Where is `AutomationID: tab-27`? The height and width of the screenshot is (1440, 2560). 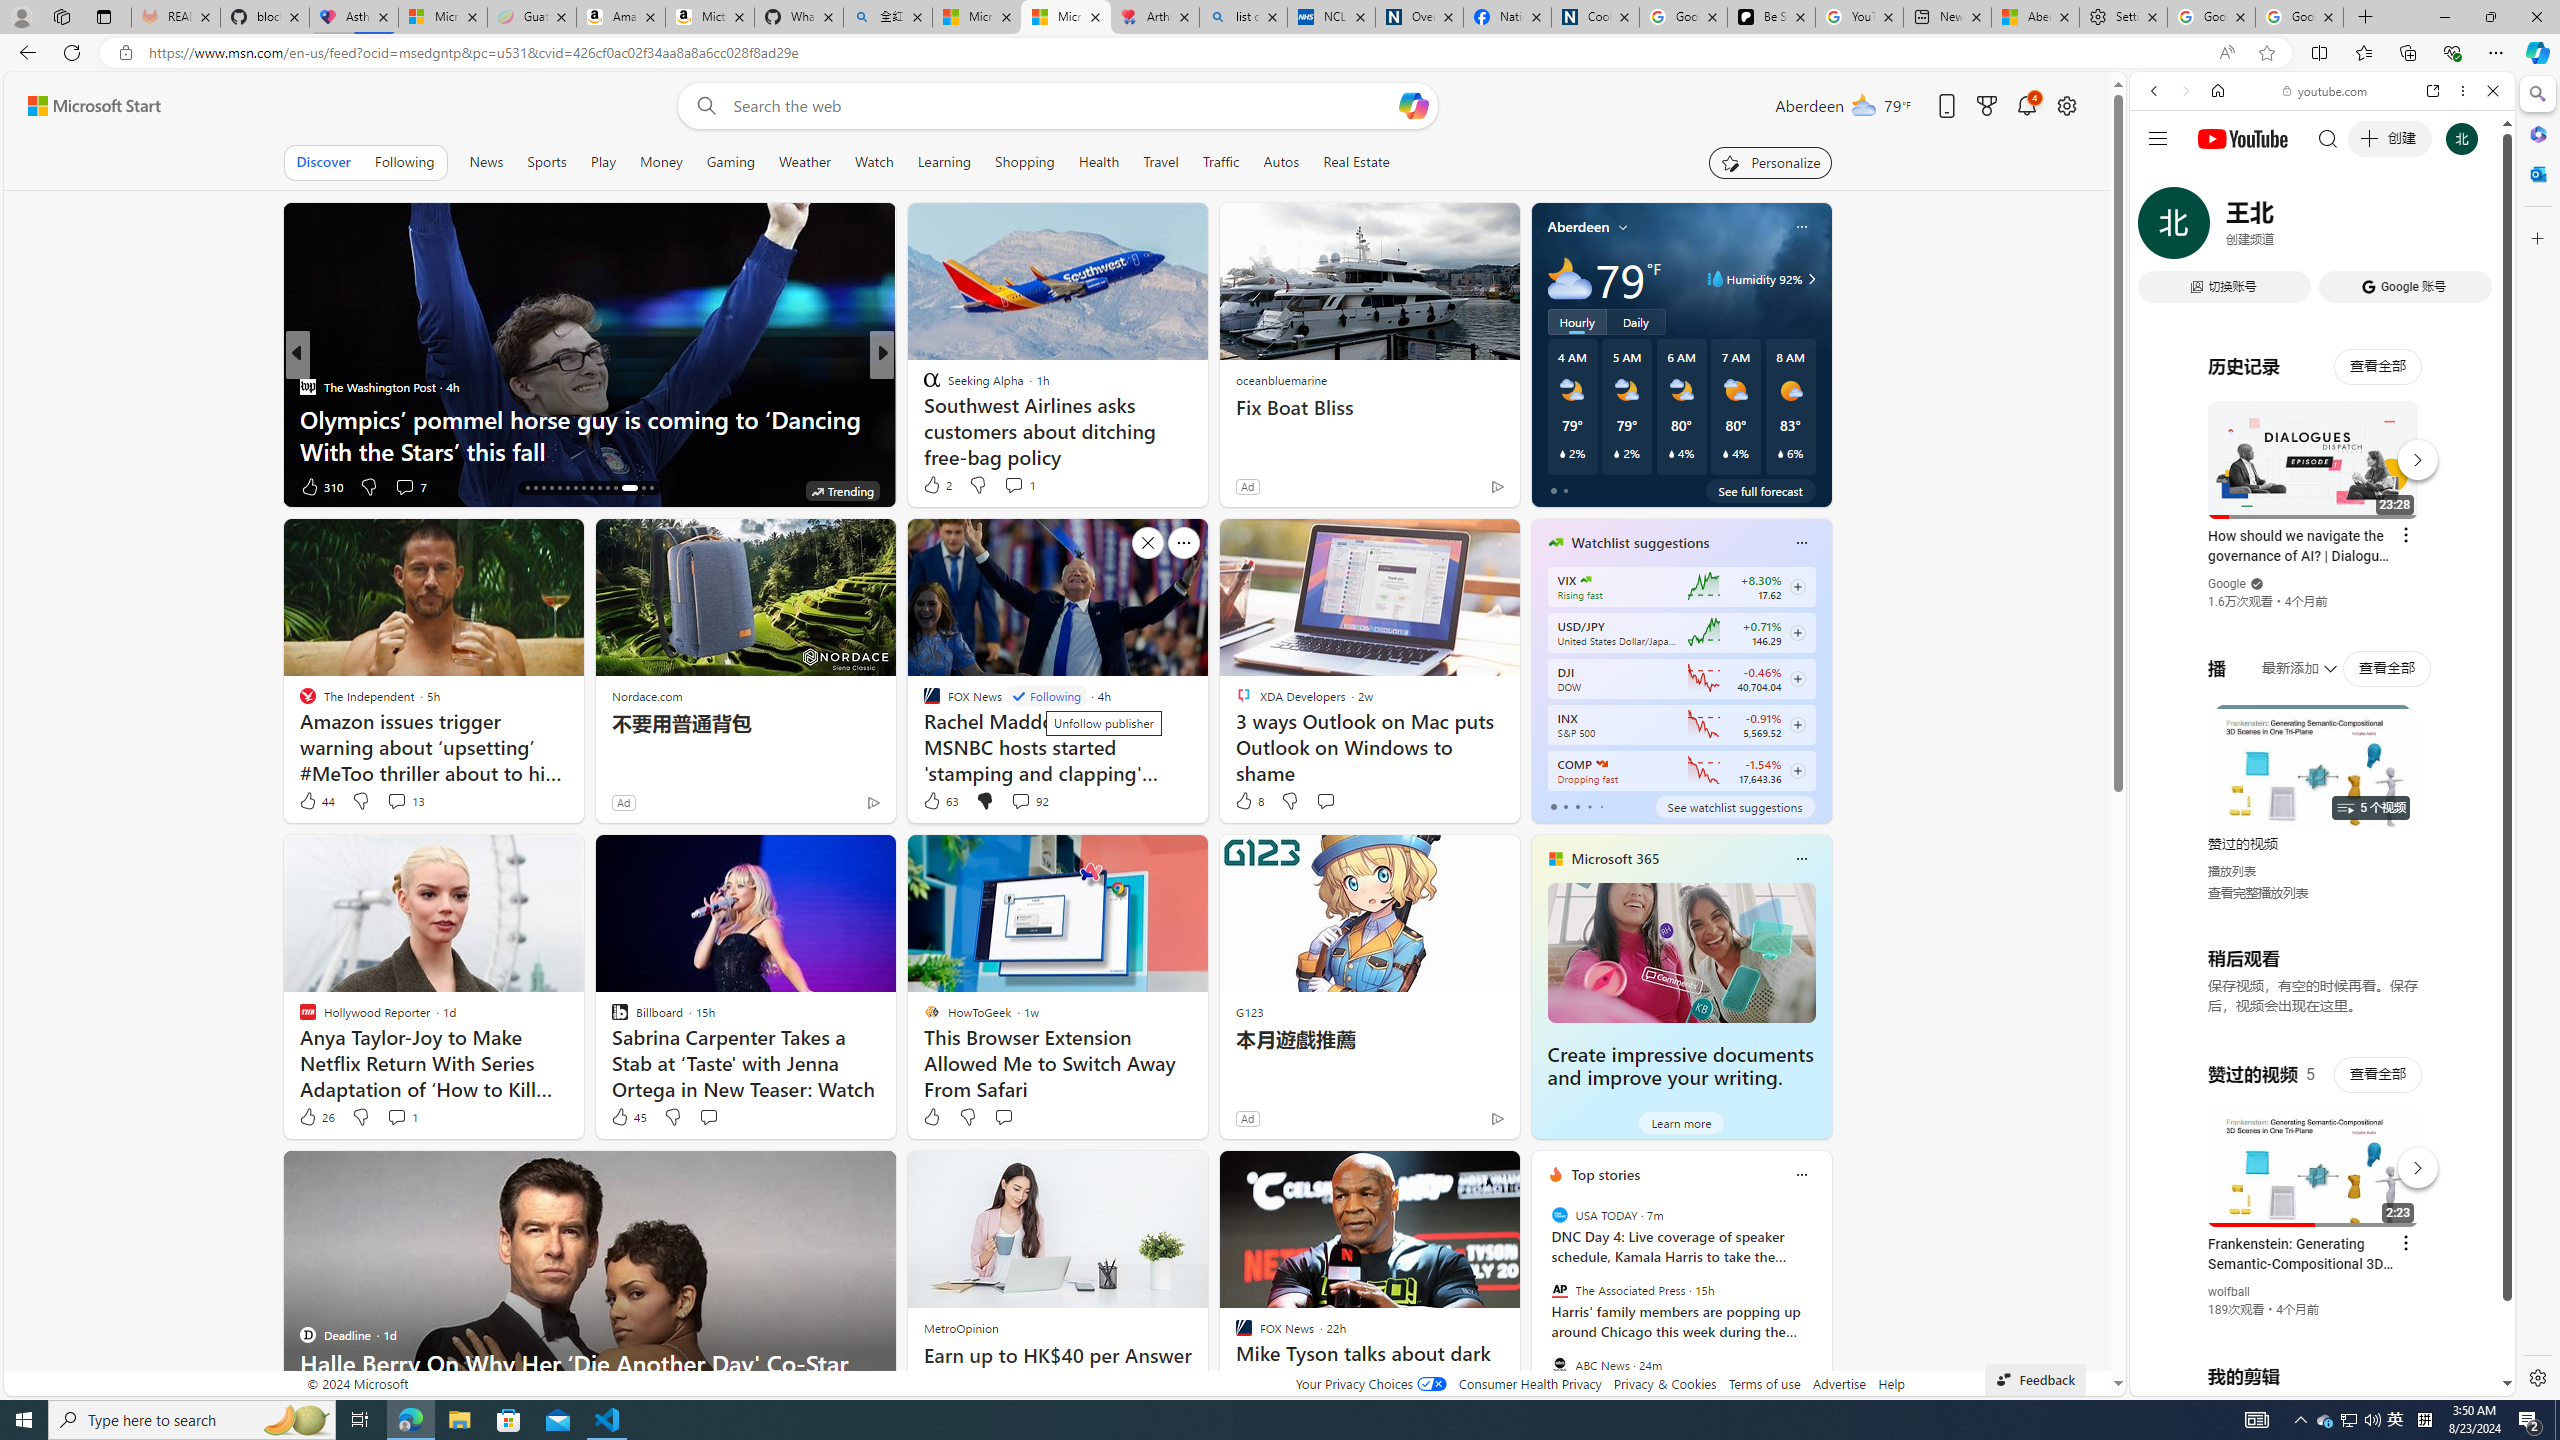
AutomationID: tab-27 is located at coordinates (615, 488).